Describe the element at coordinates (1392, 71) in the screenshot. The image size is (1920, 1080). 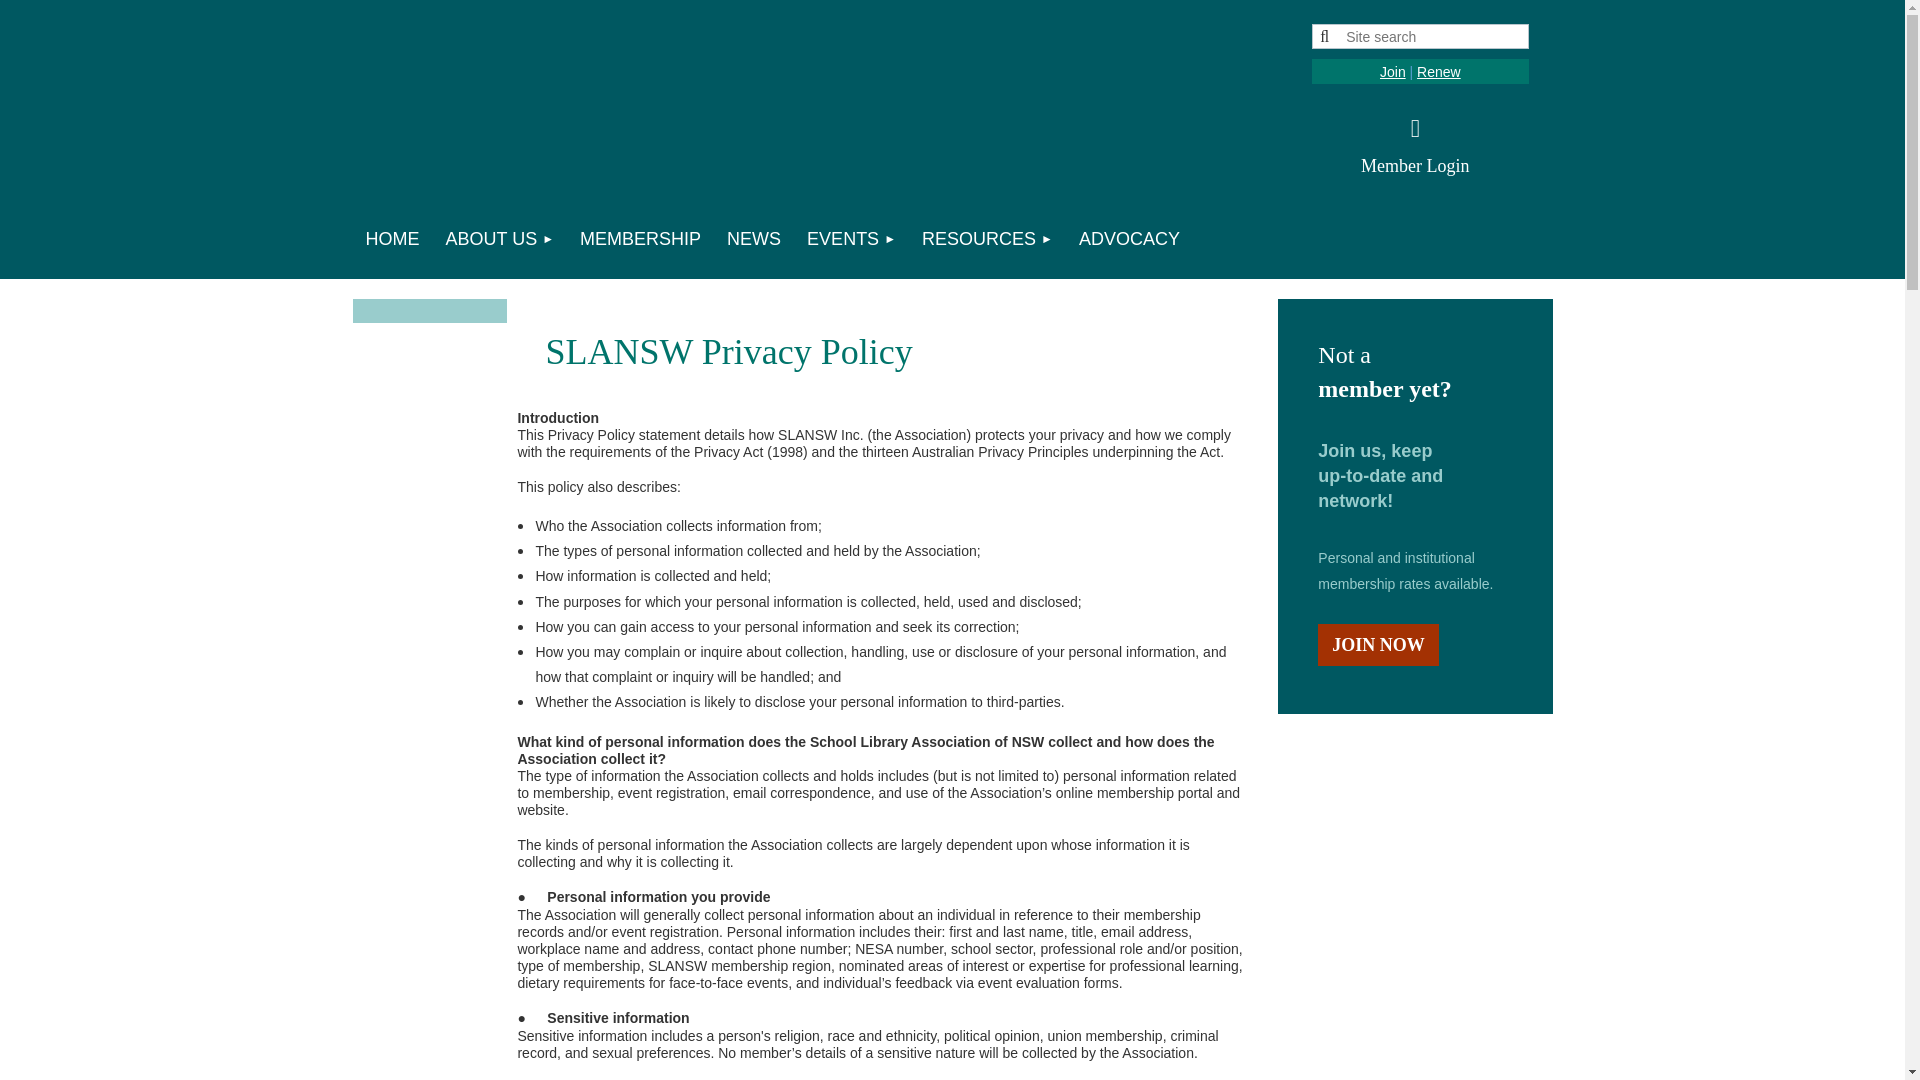
I see `Join` at that location.